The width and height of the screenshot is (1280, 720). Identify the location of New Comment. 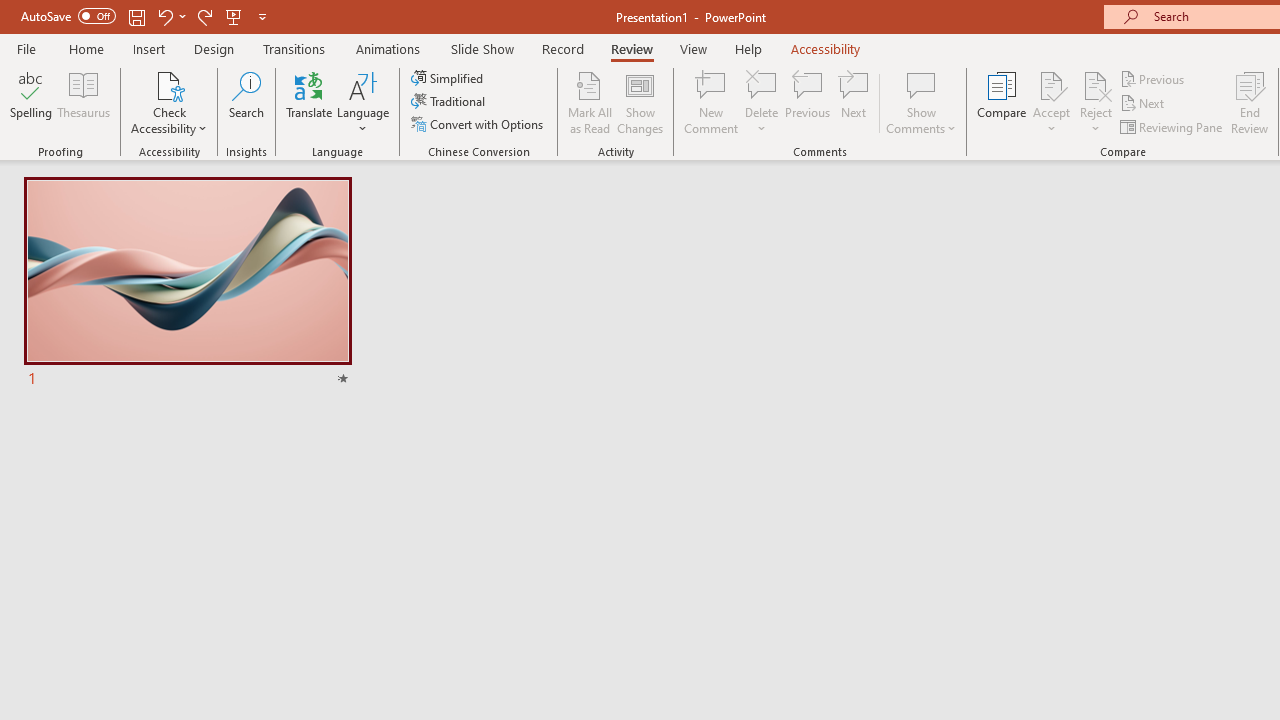
(712, 102).